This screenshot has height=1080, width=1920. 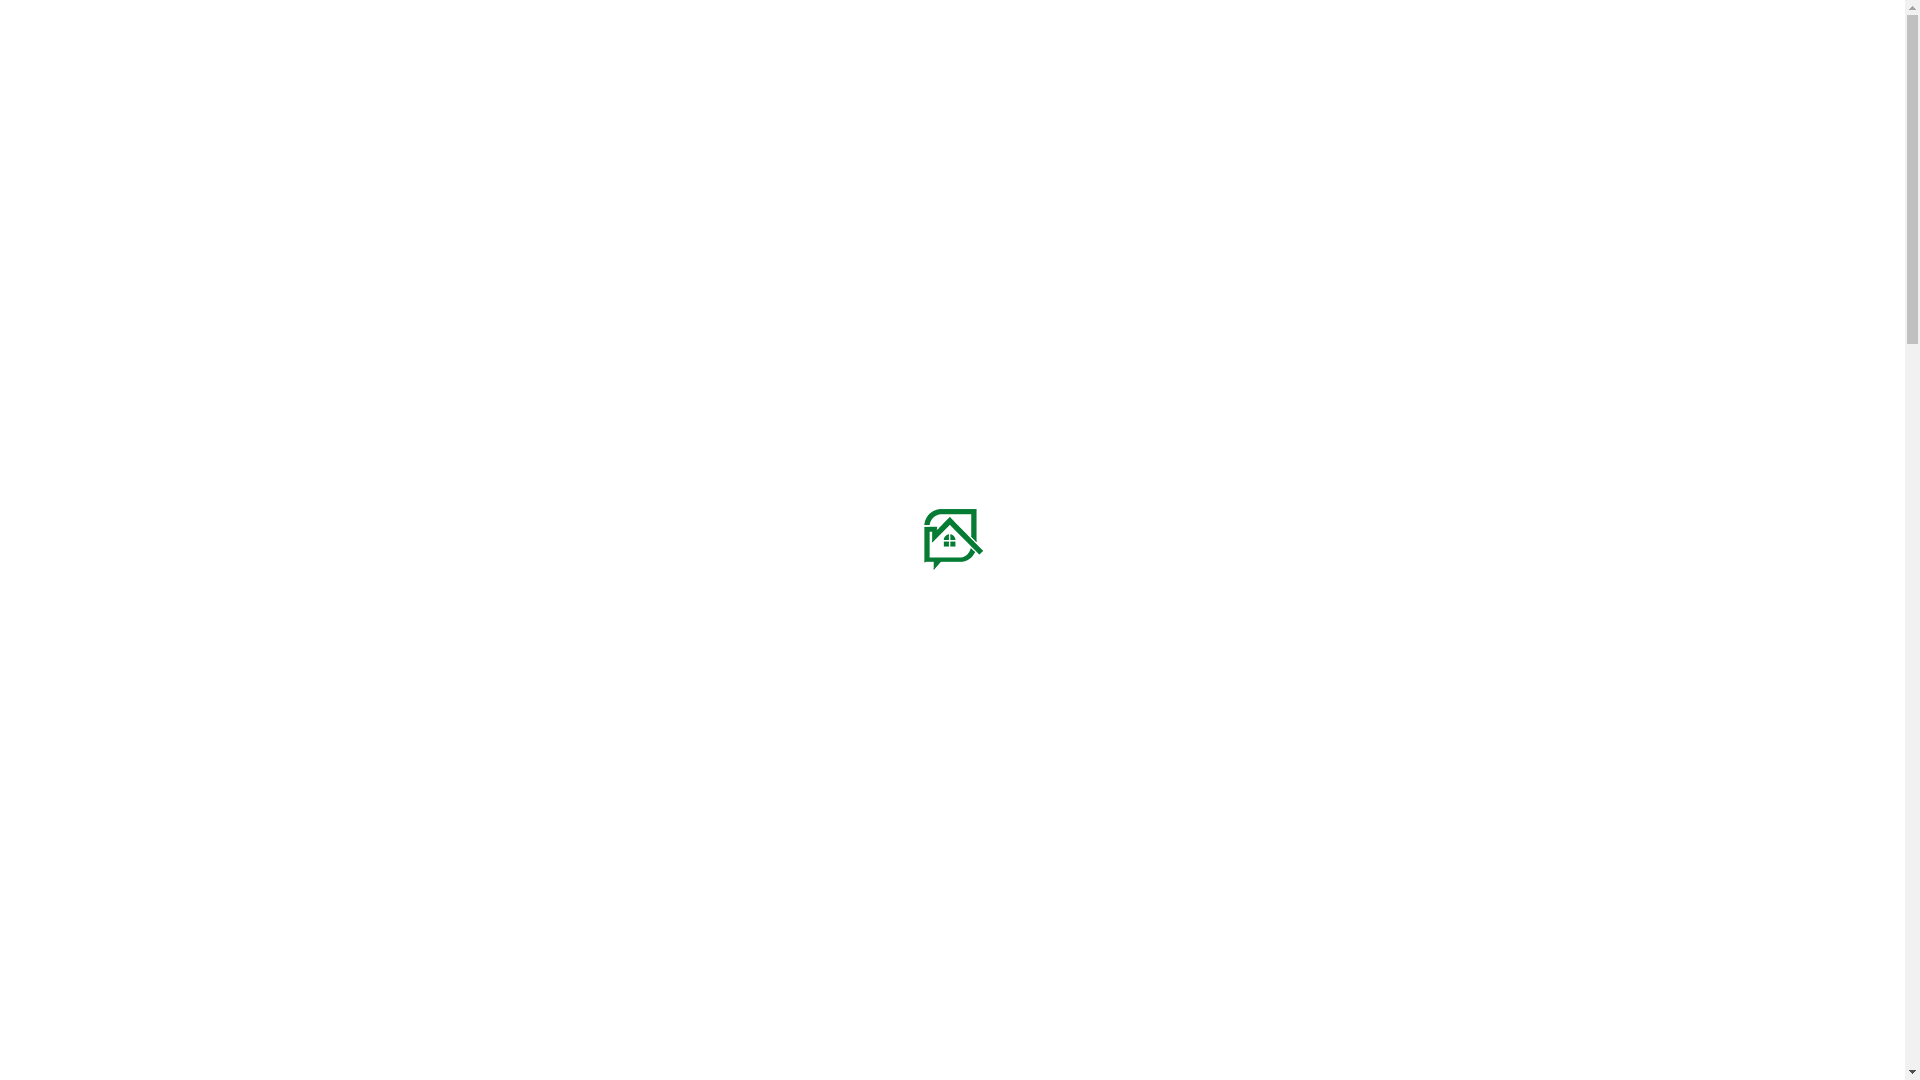 I want to click on TRAINING, so click(x=1130, y=110).